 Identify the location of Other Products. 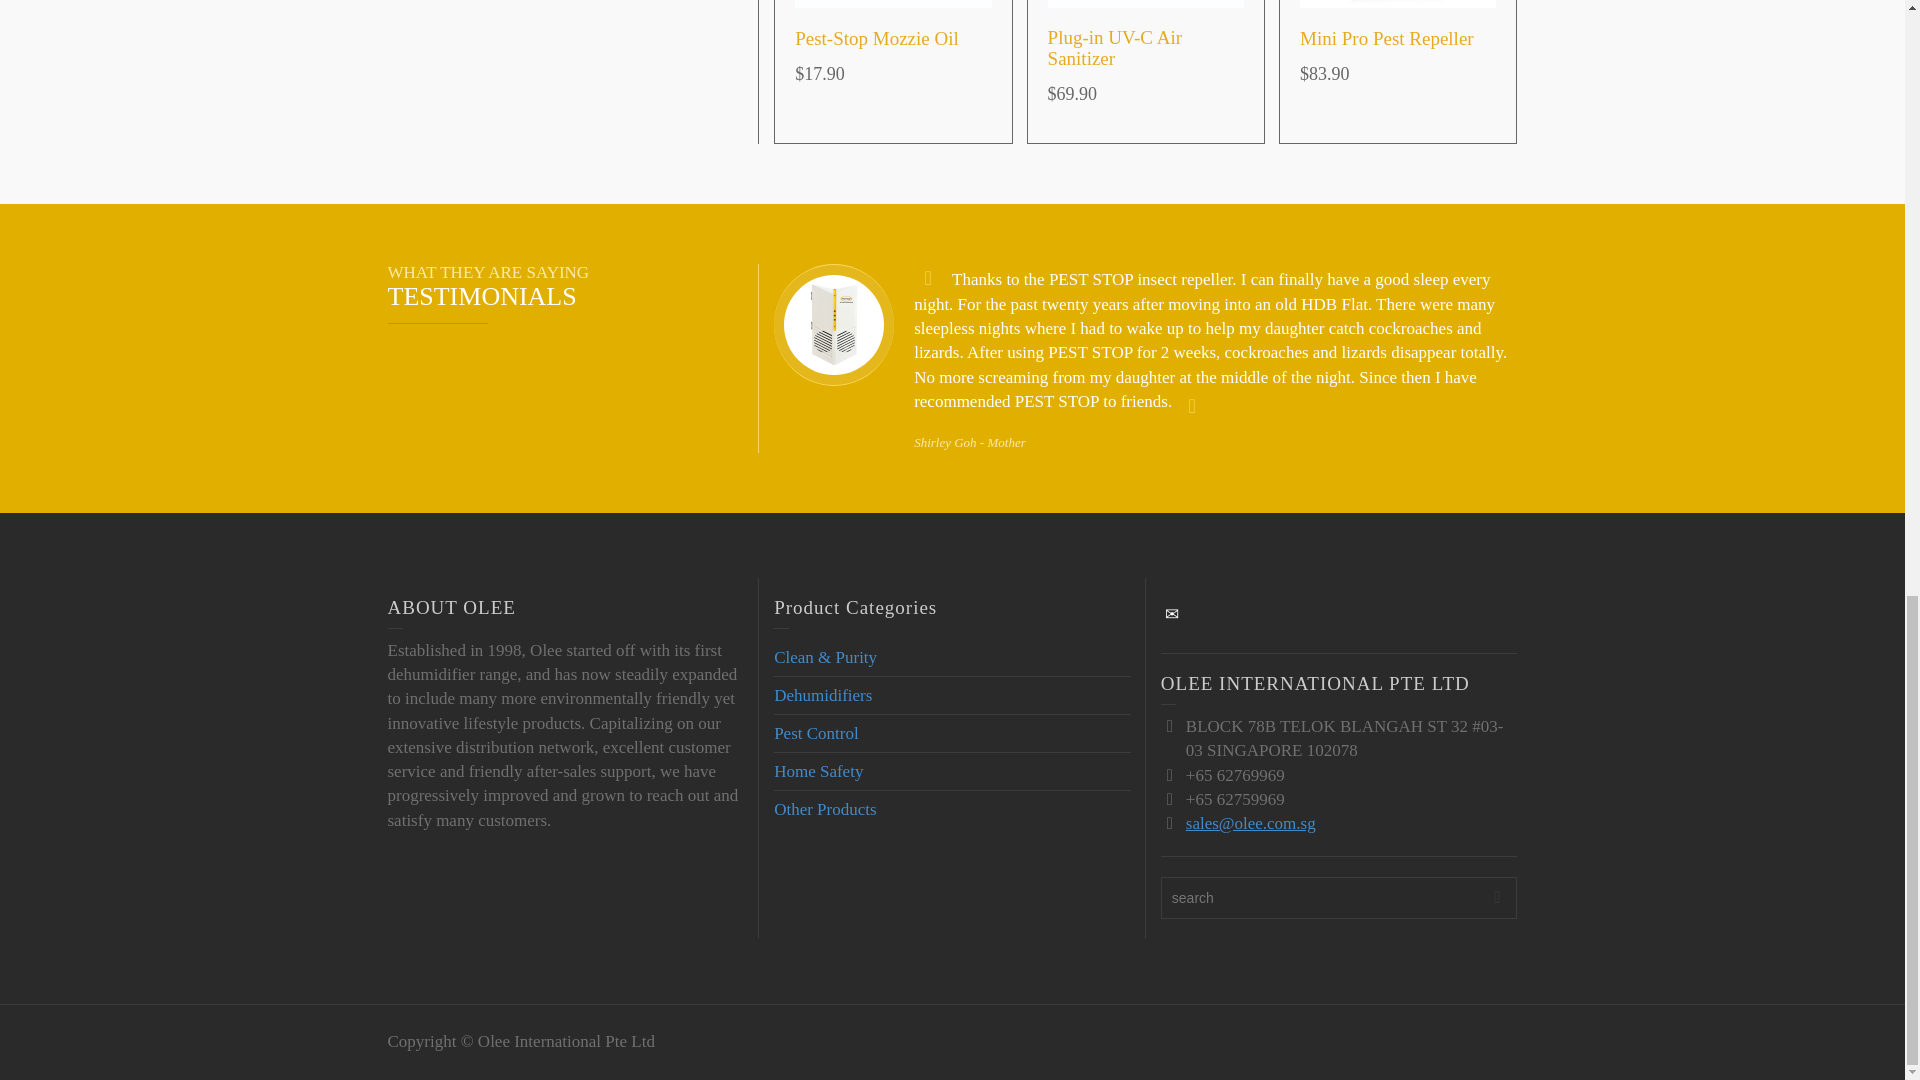
(824, 809).